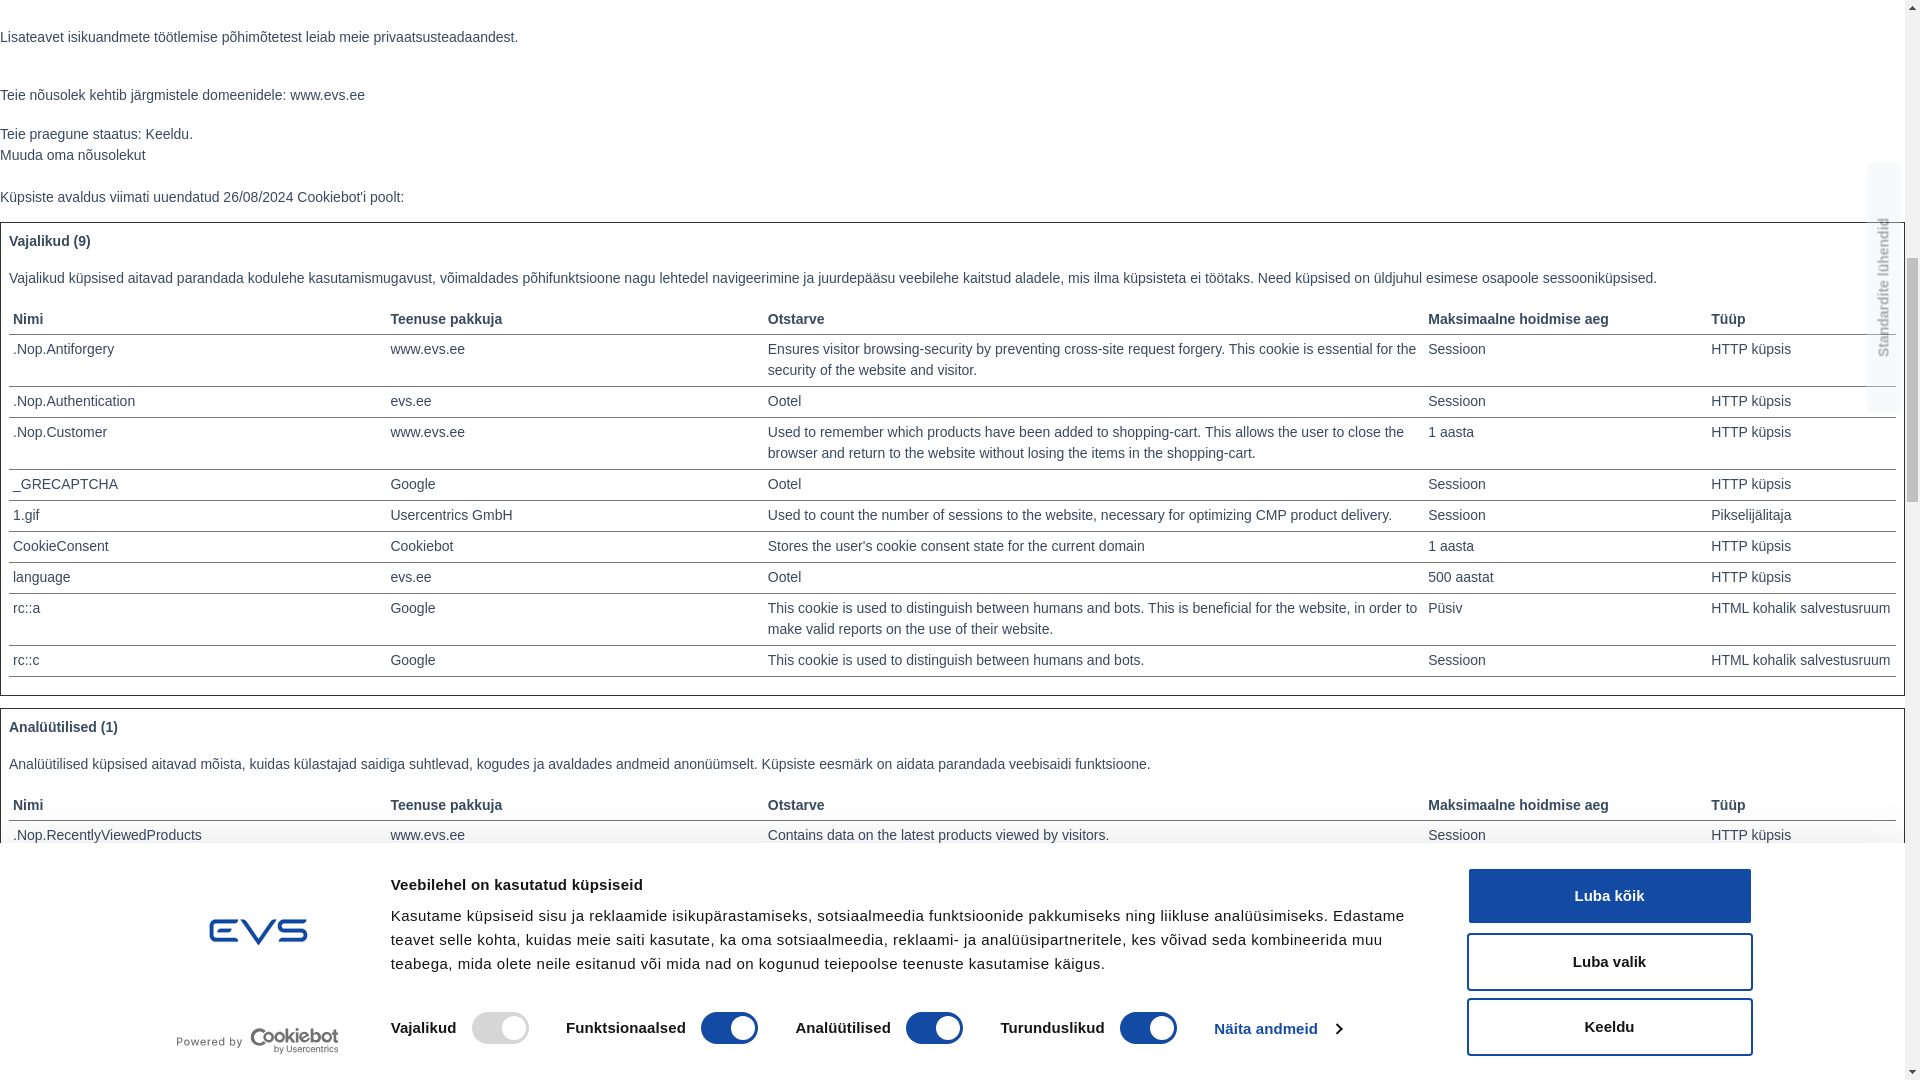  Describe the element at coordinates (332, 197) in the screenshot. I see `Cookiebot'i` at that location.